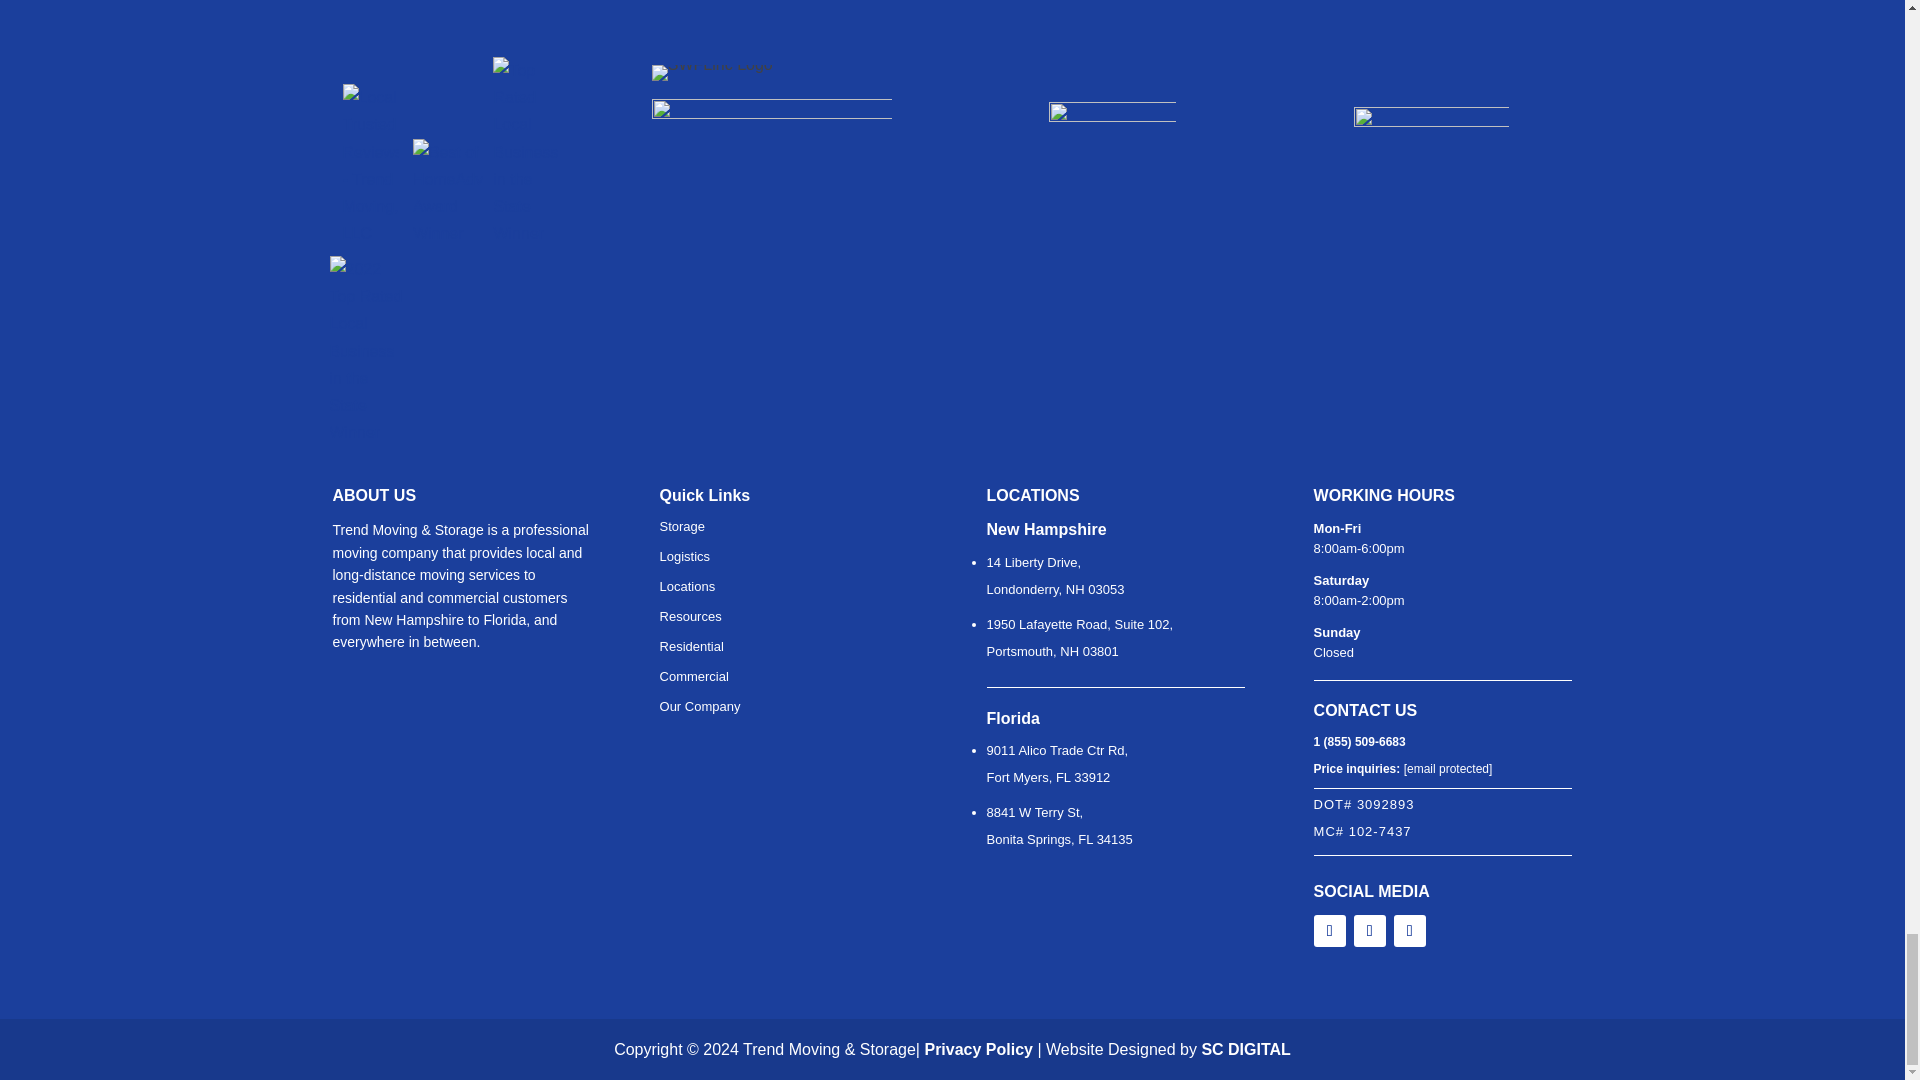 Image resolution: width=1920 pixels, height=1080 pixels. I want to click on GDL chamber Badge, so click(772, 24).